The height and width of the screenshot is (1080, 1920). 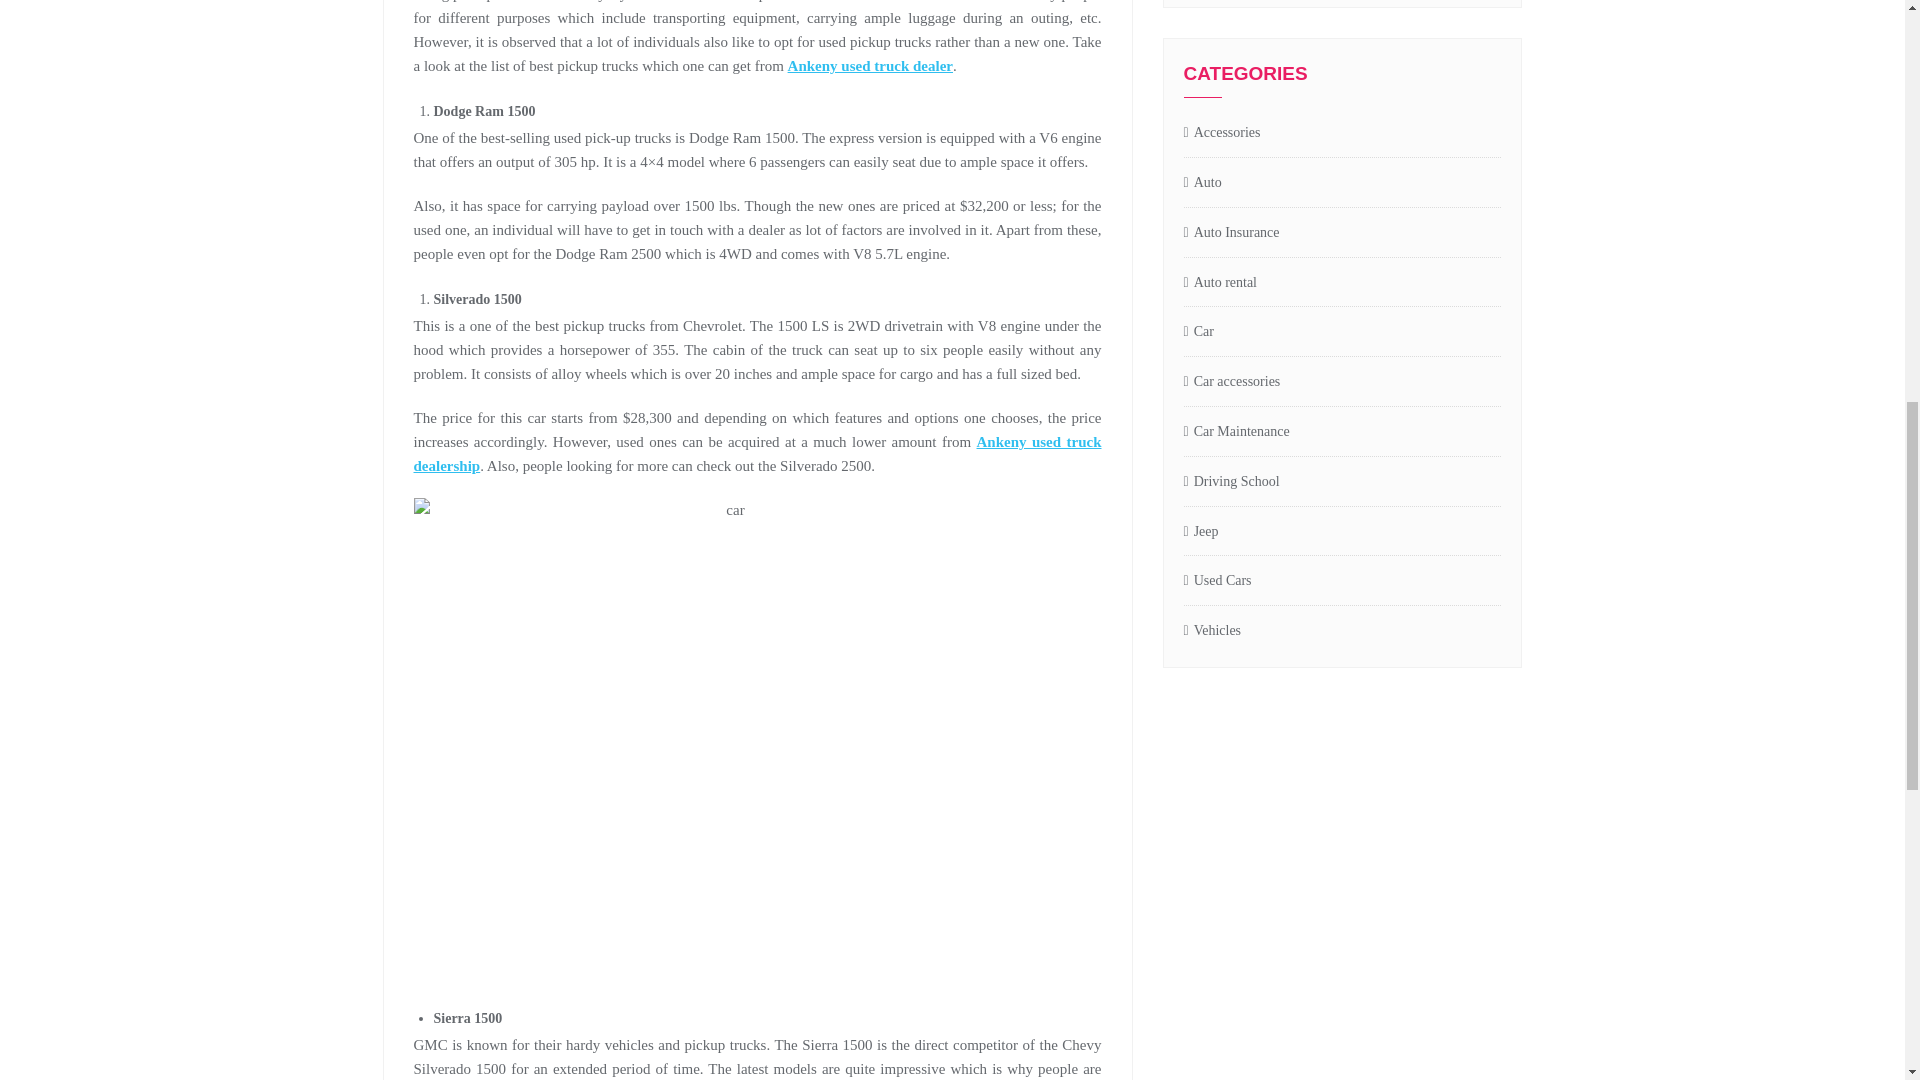 What do you see at coordinates (1220, 283) in the screenshot?
I see `Auto rental` at bounding box center [1220, 283].